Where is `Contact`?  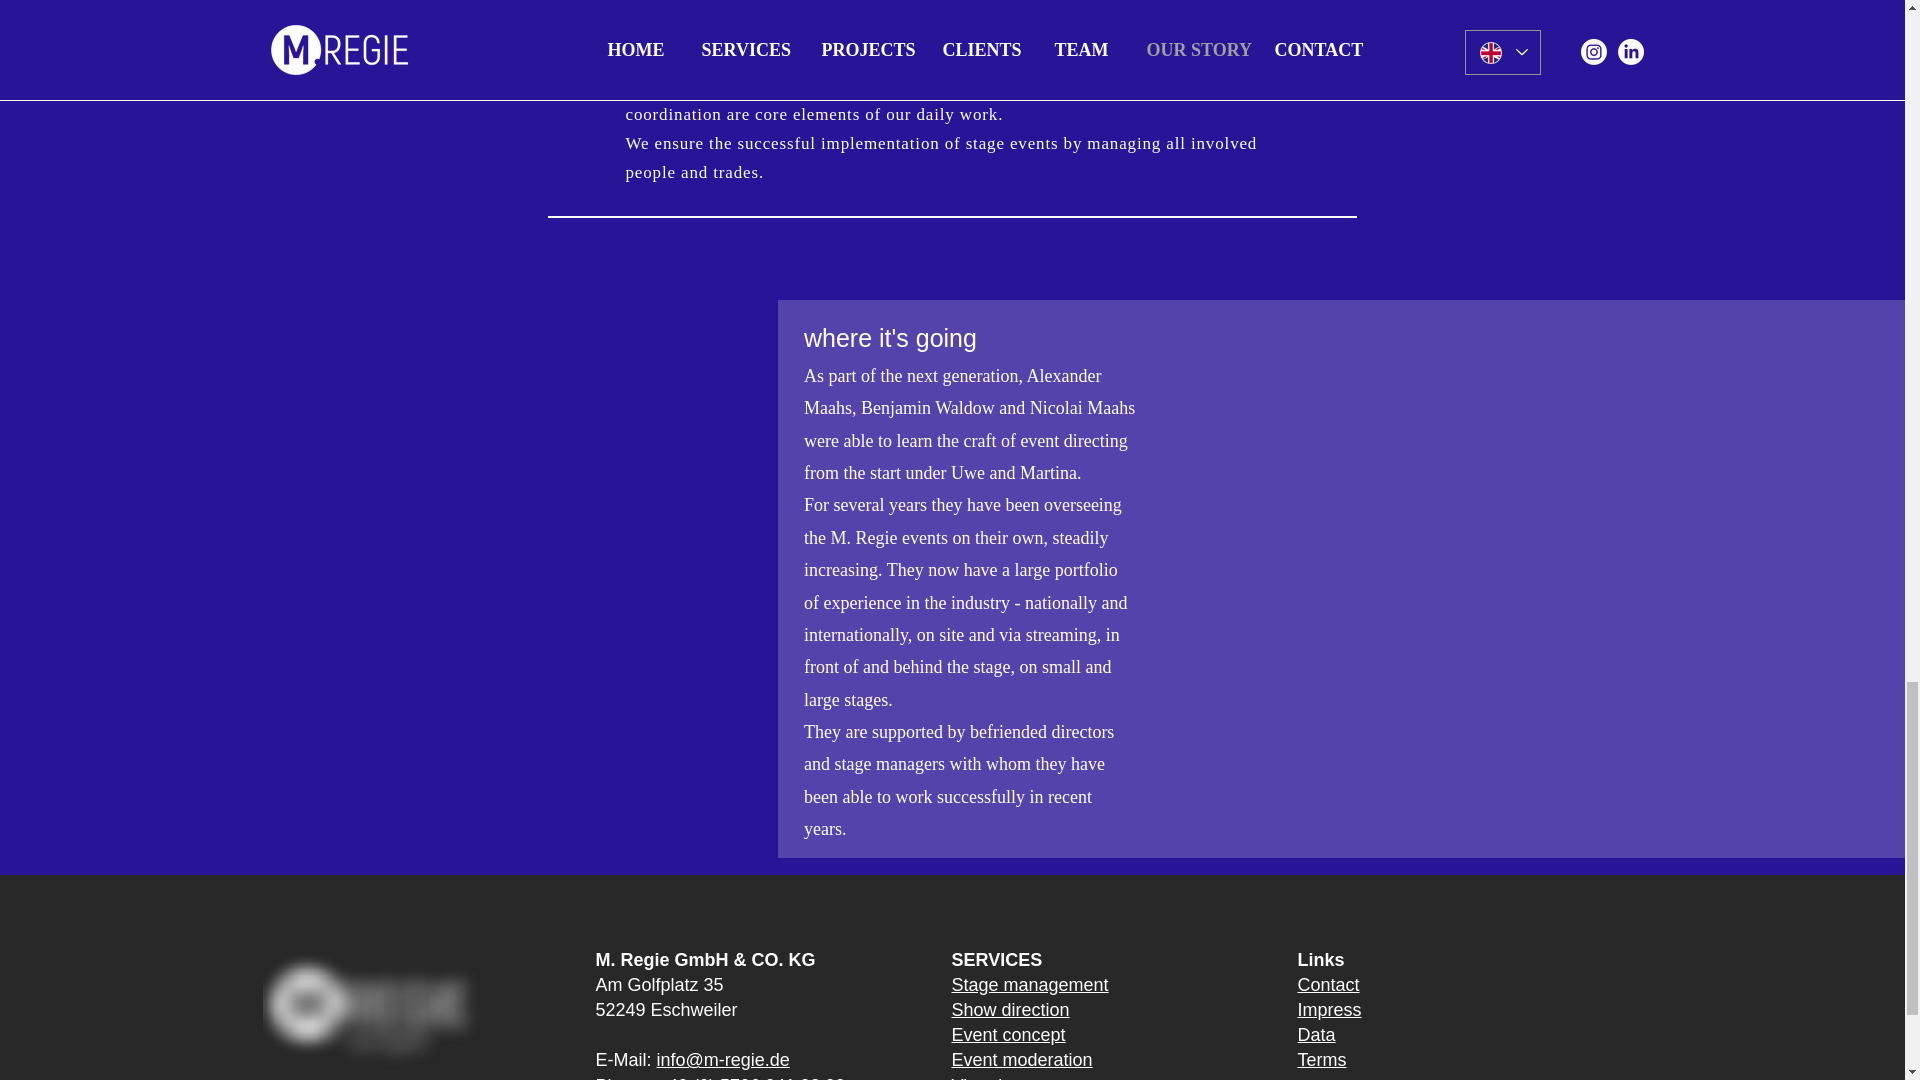
Contact is located at coordinates (1328, 984).